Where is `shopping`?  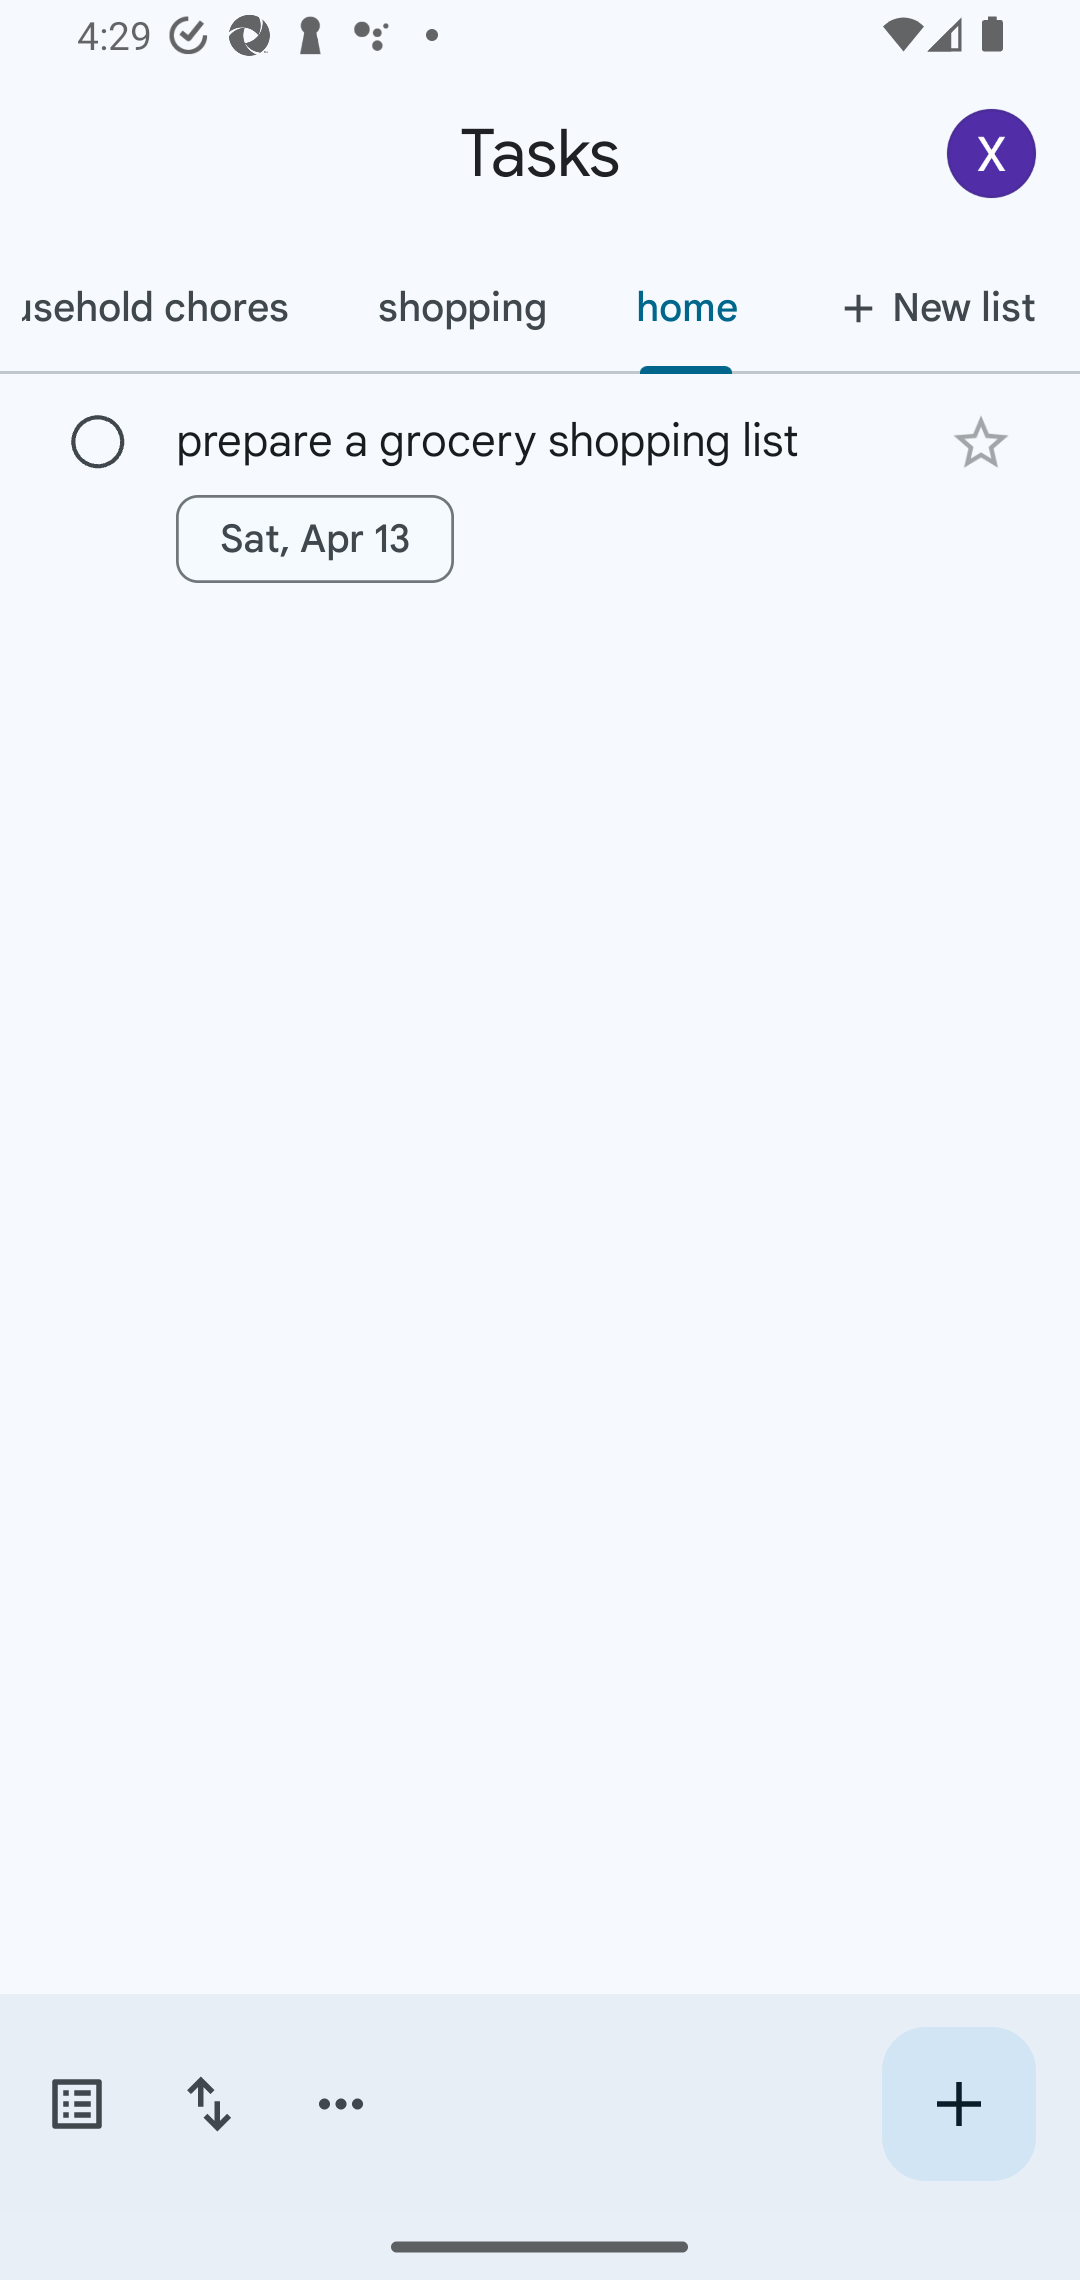
shopping is located at coordinates (461, 307).